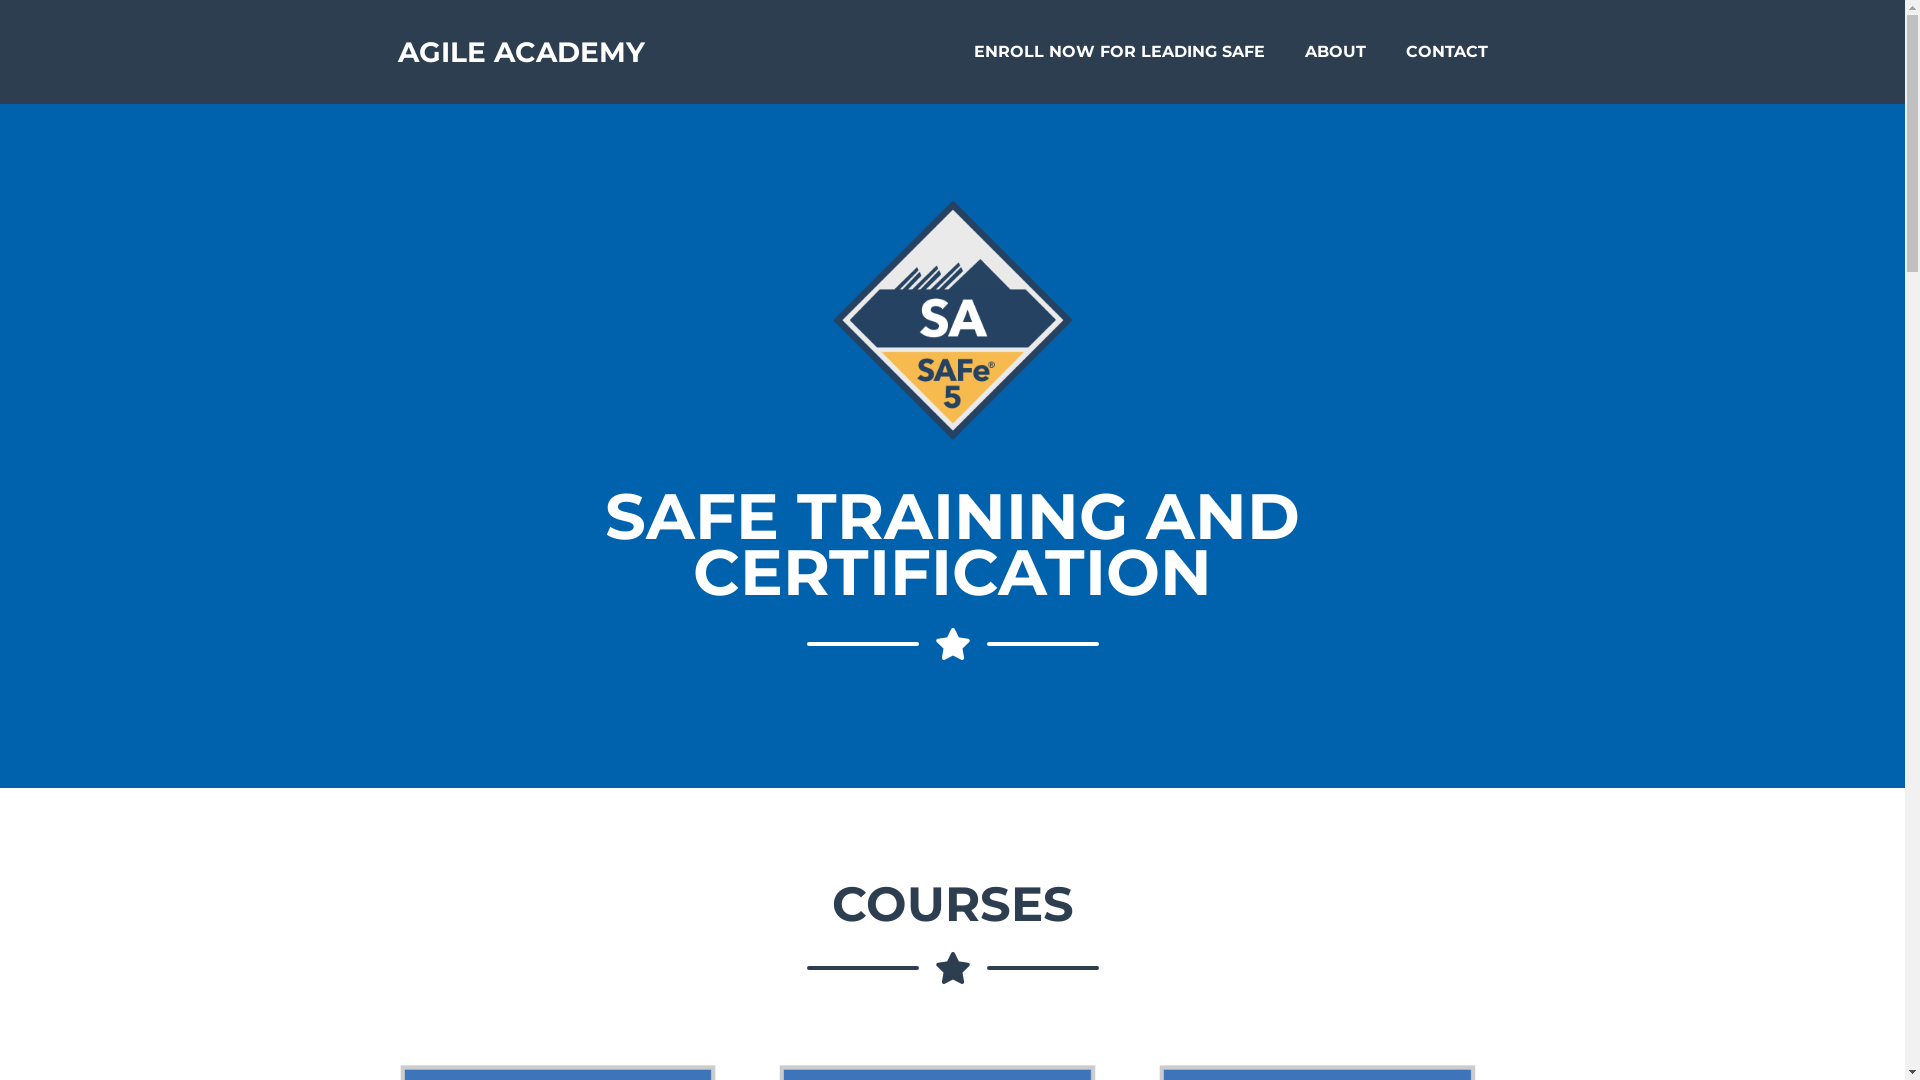 Image resolution: width=1920 pixels, height=1080 pixels. Describe the element at coordinates (1447, 52) in the screenshot. I see `CONTACT` at that location.